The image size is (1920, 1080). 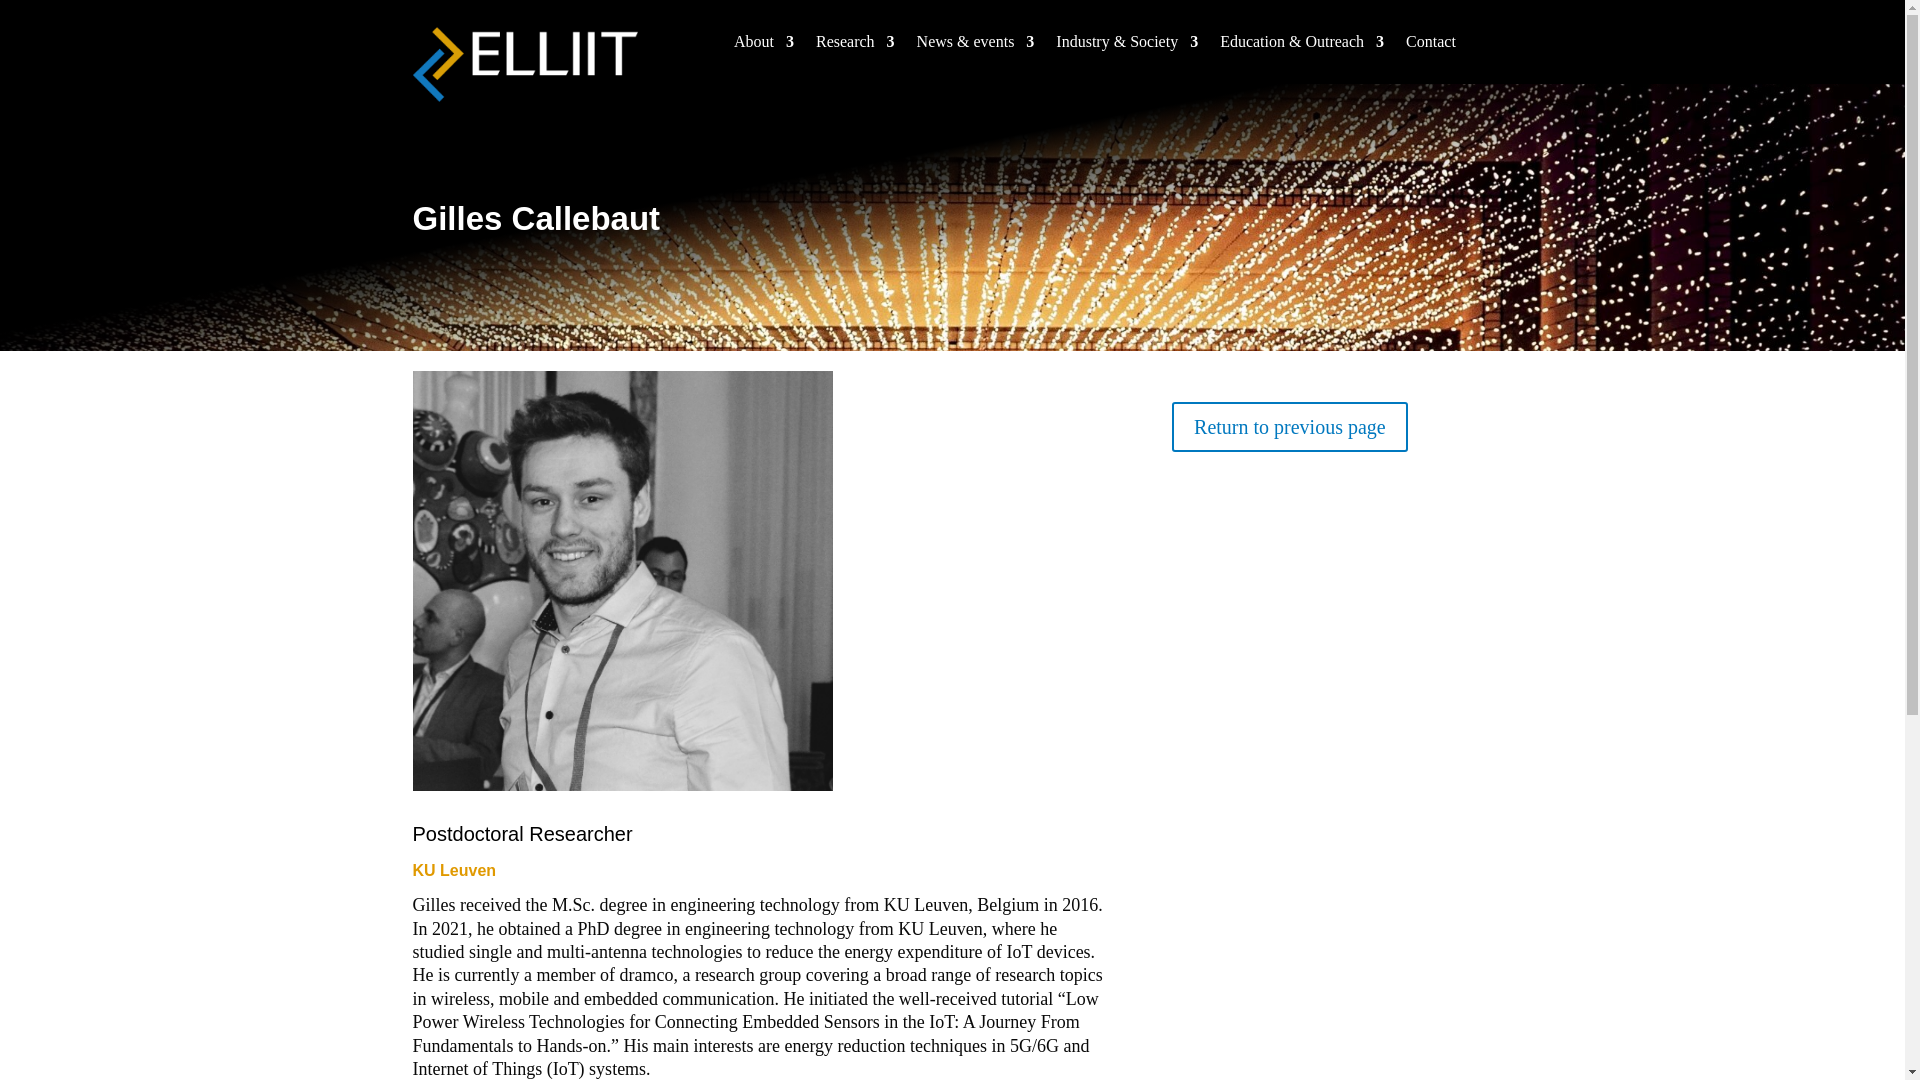 I want to click on elliit-logotyp-vit-gul, so click(x=524, y=64).